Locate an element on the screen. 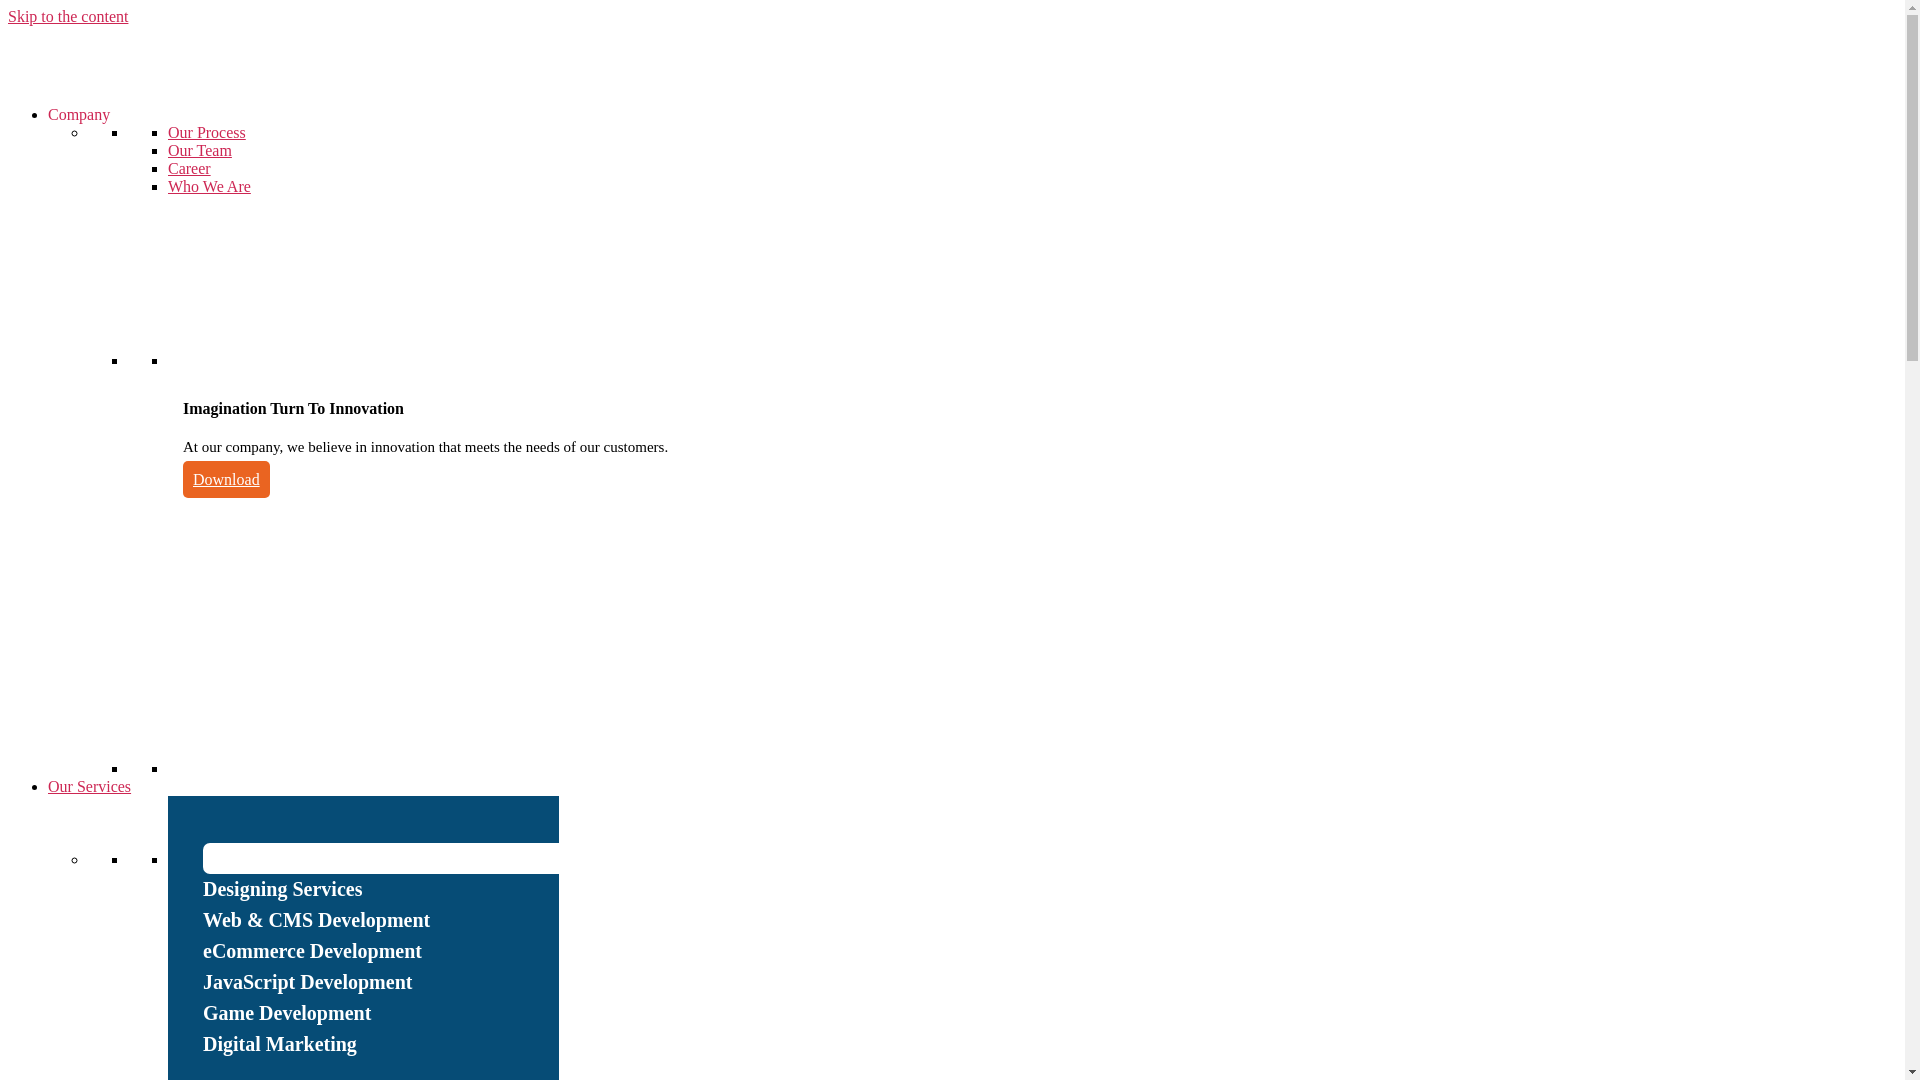 The image size is (1920, 1080). JavaScript Development is located at coordinates (381, 982).